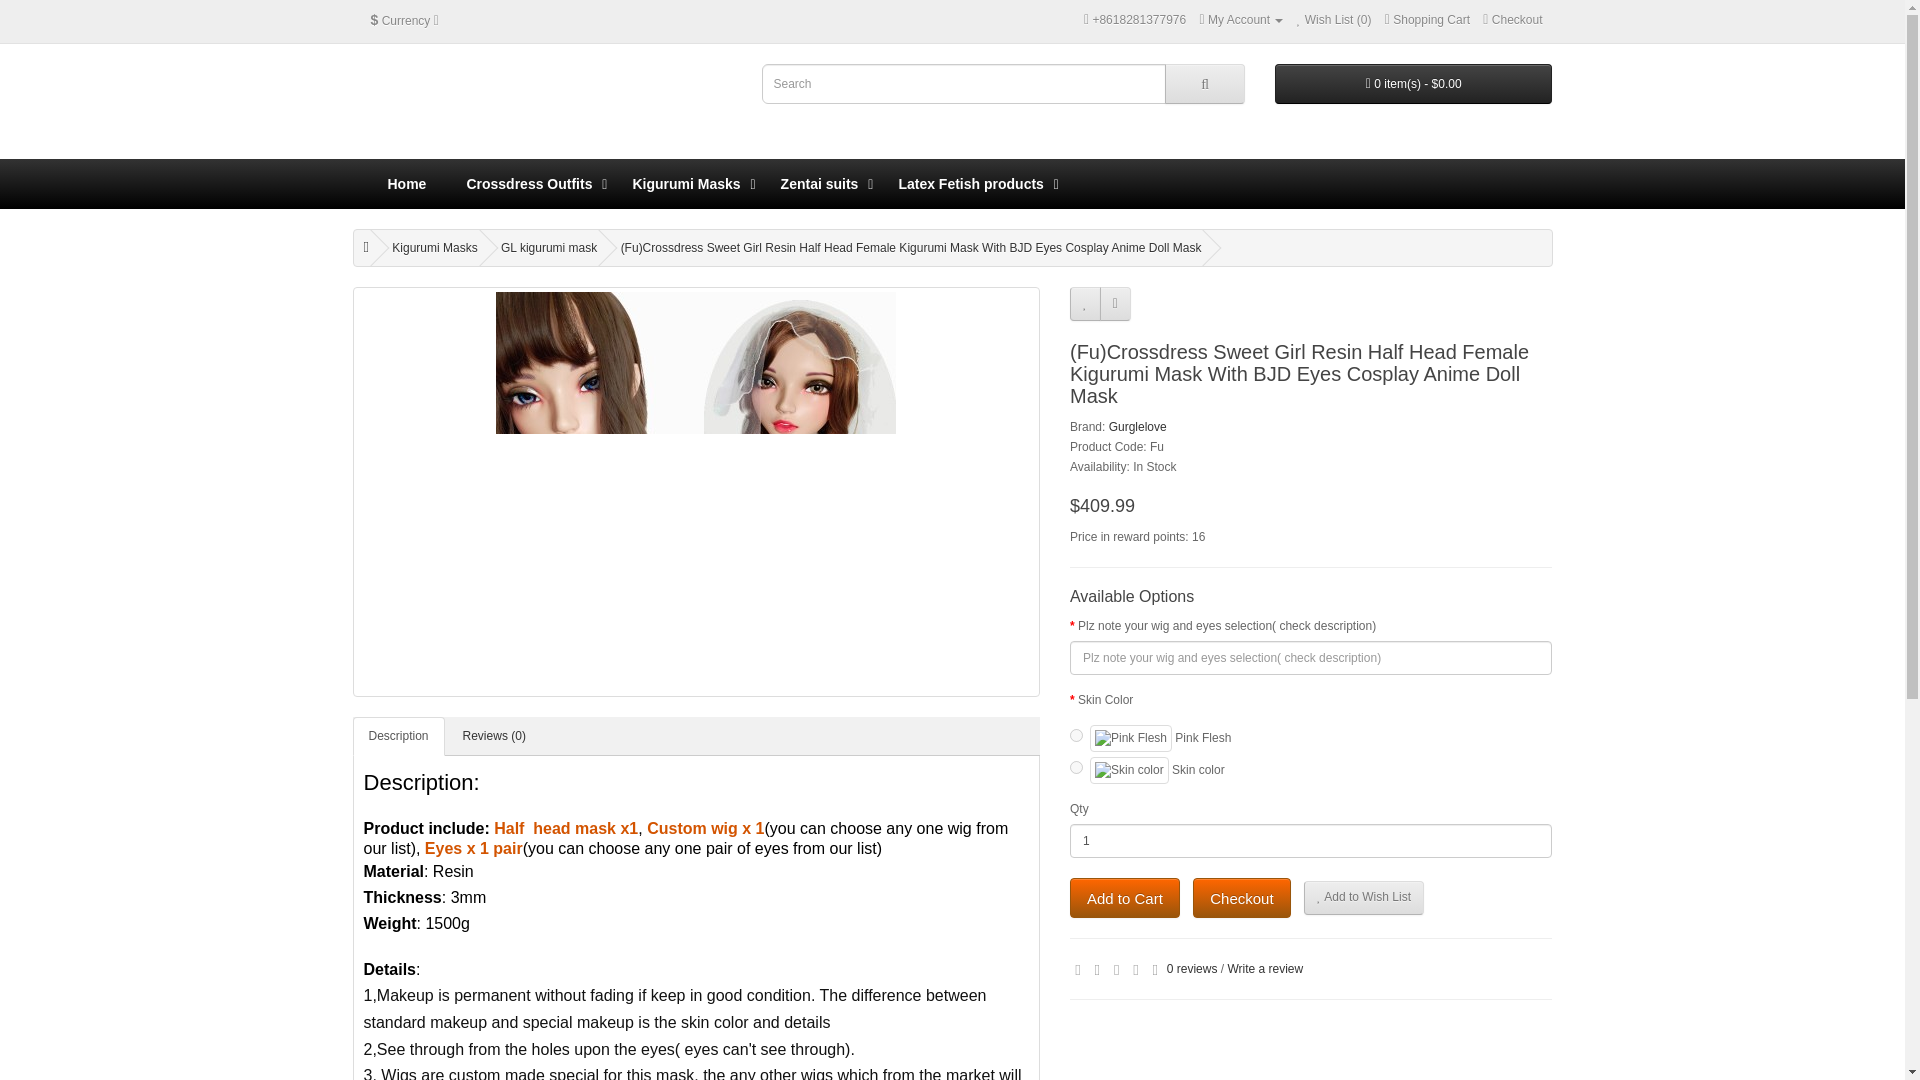 The image size is (1920, 1080). I want to click on Latex Fetish products, so click(970, 184).